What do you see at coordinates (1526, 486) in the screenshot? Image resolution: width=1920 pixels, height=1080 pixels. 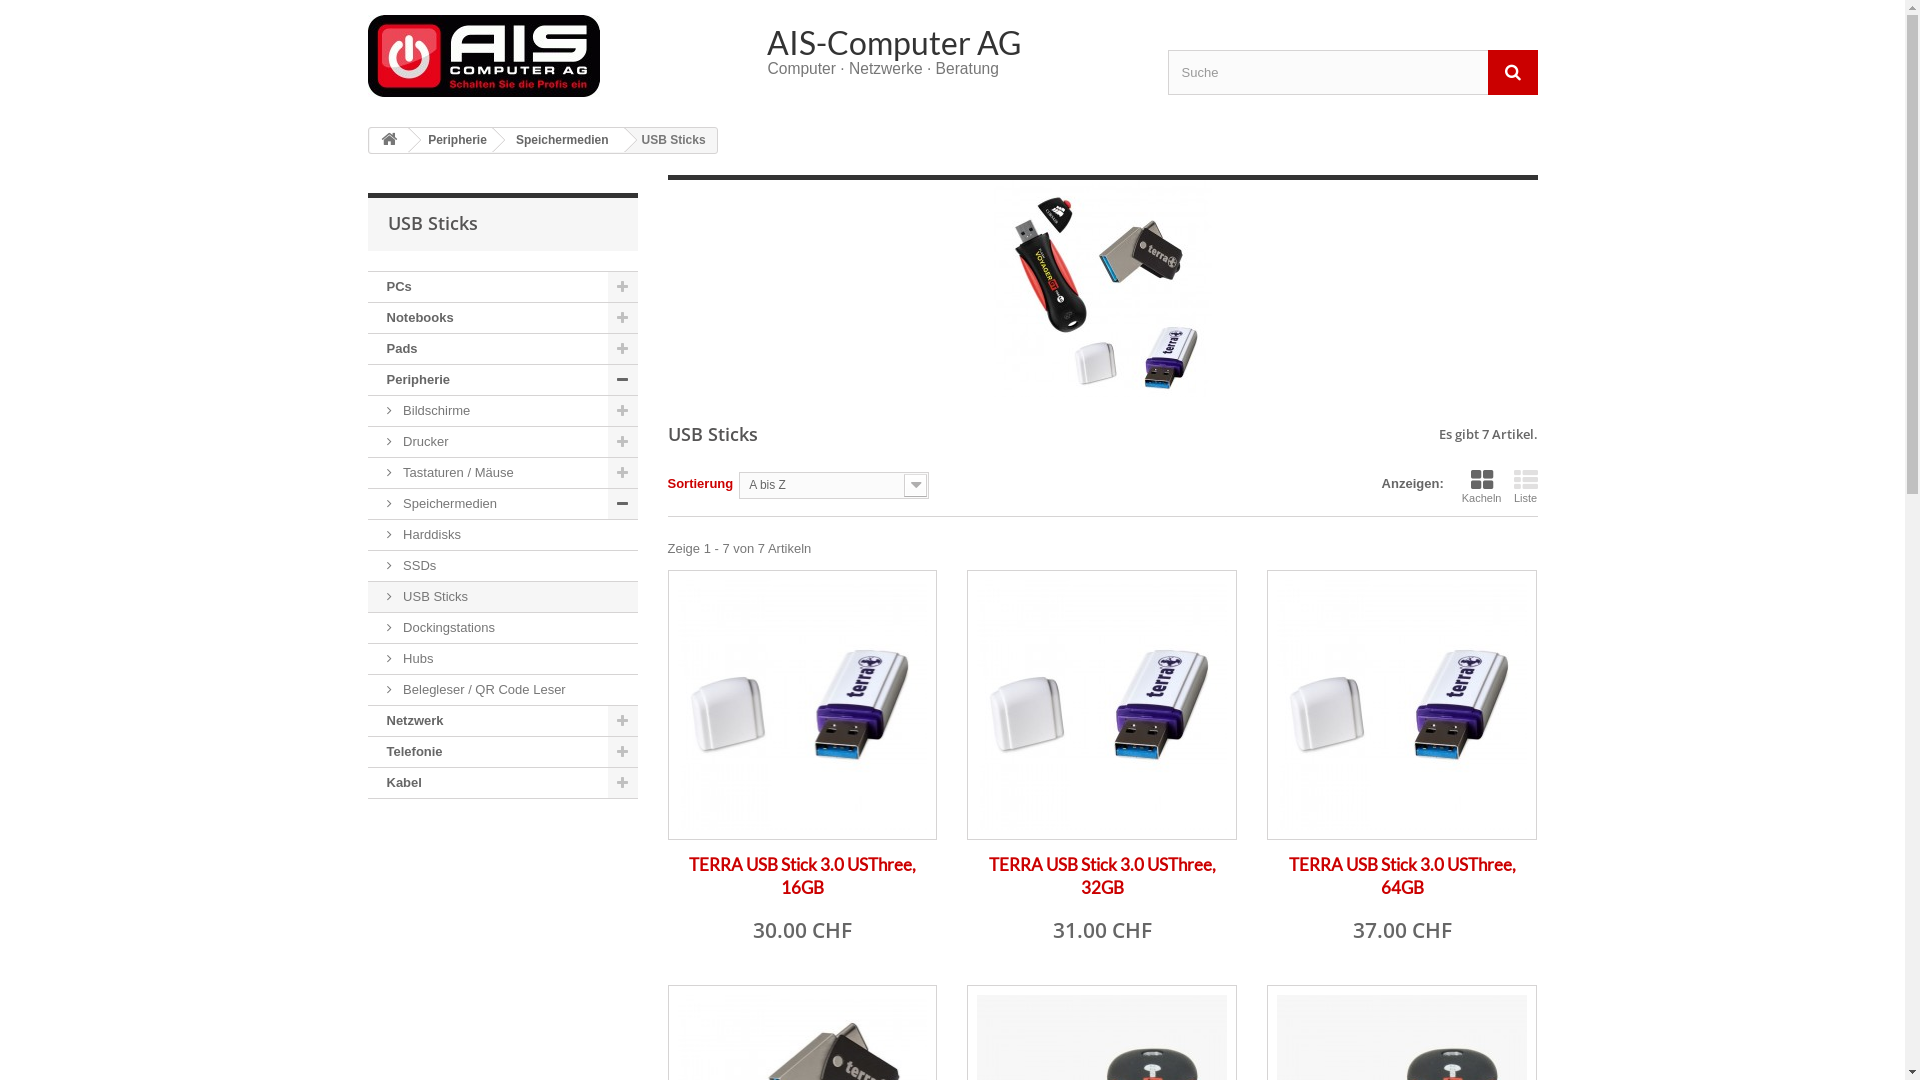 I see `Liste` at bounding box center [1526, 486].